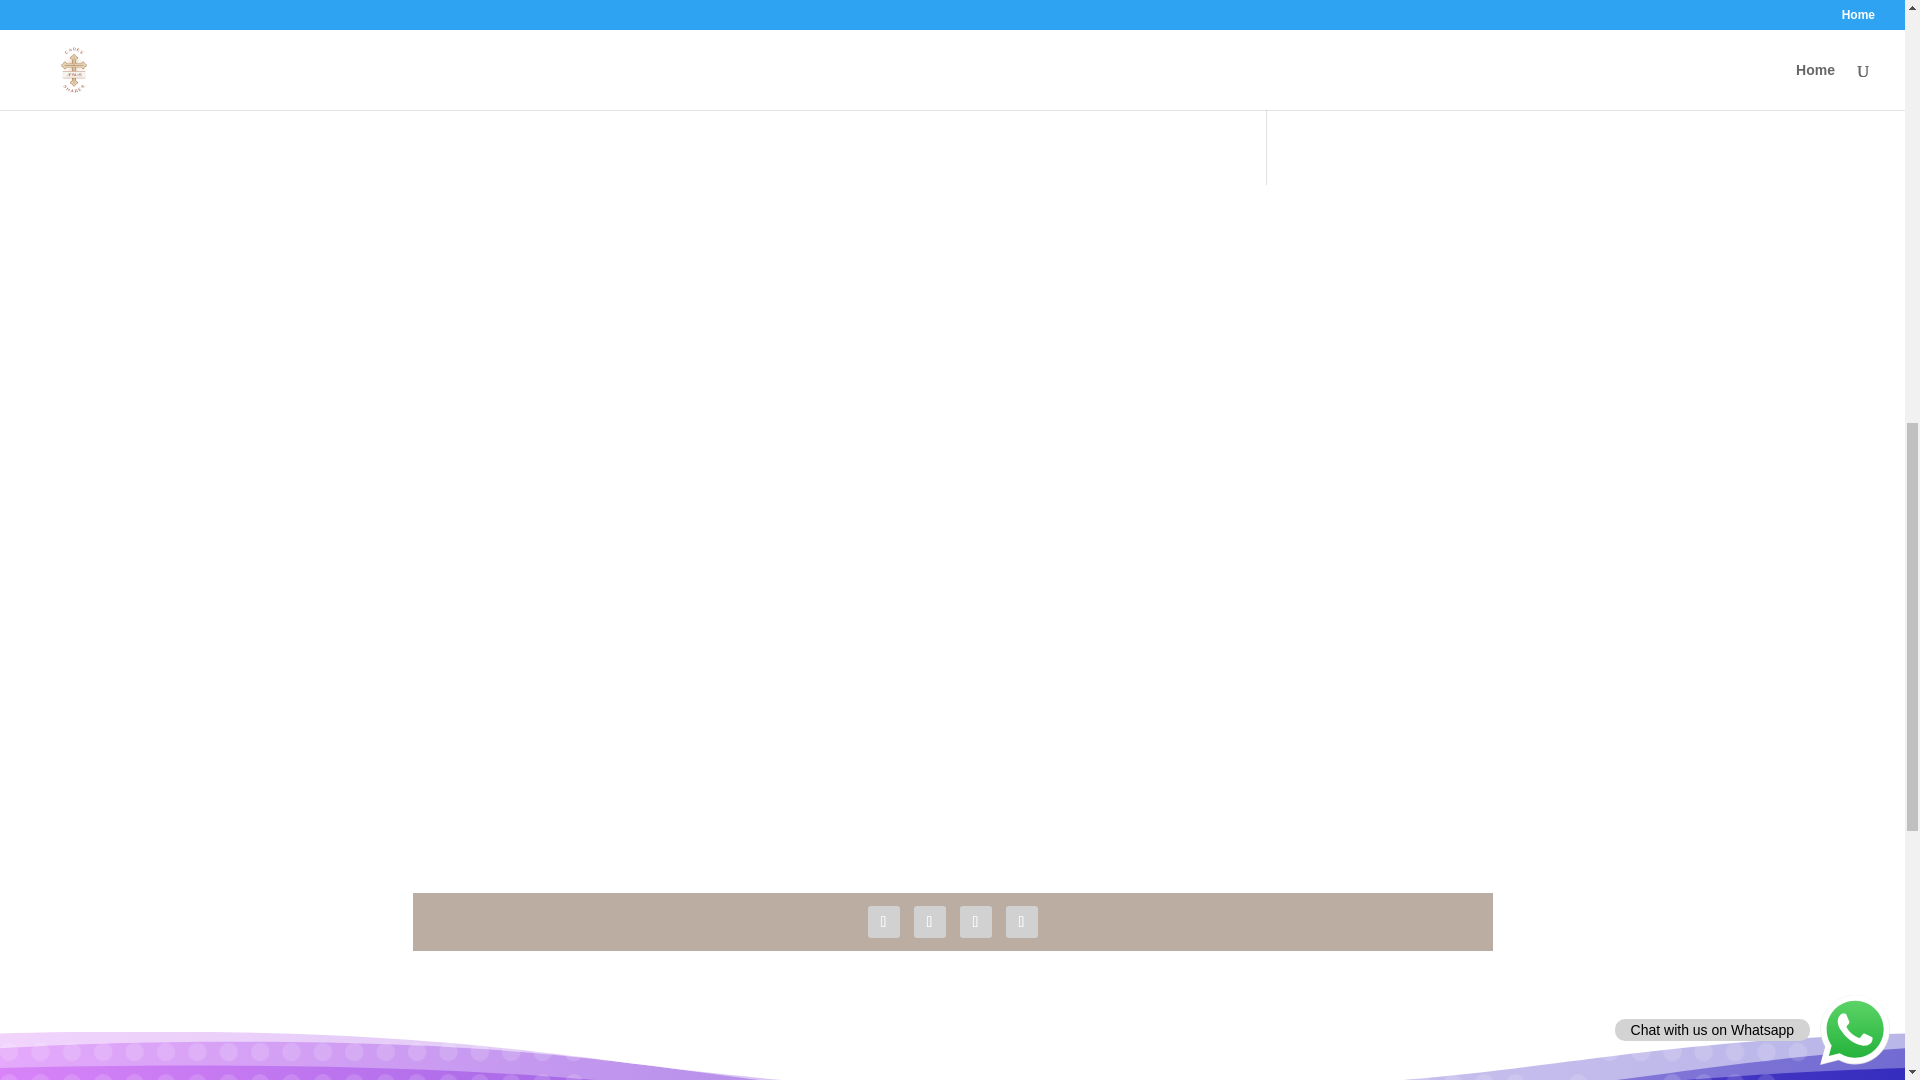 Image resolution: width=1920 pixels, height=1080 pixels. Describe the element at coordinates (884, 922) in the screenshot. I see `Follow on Facebook` at that location.